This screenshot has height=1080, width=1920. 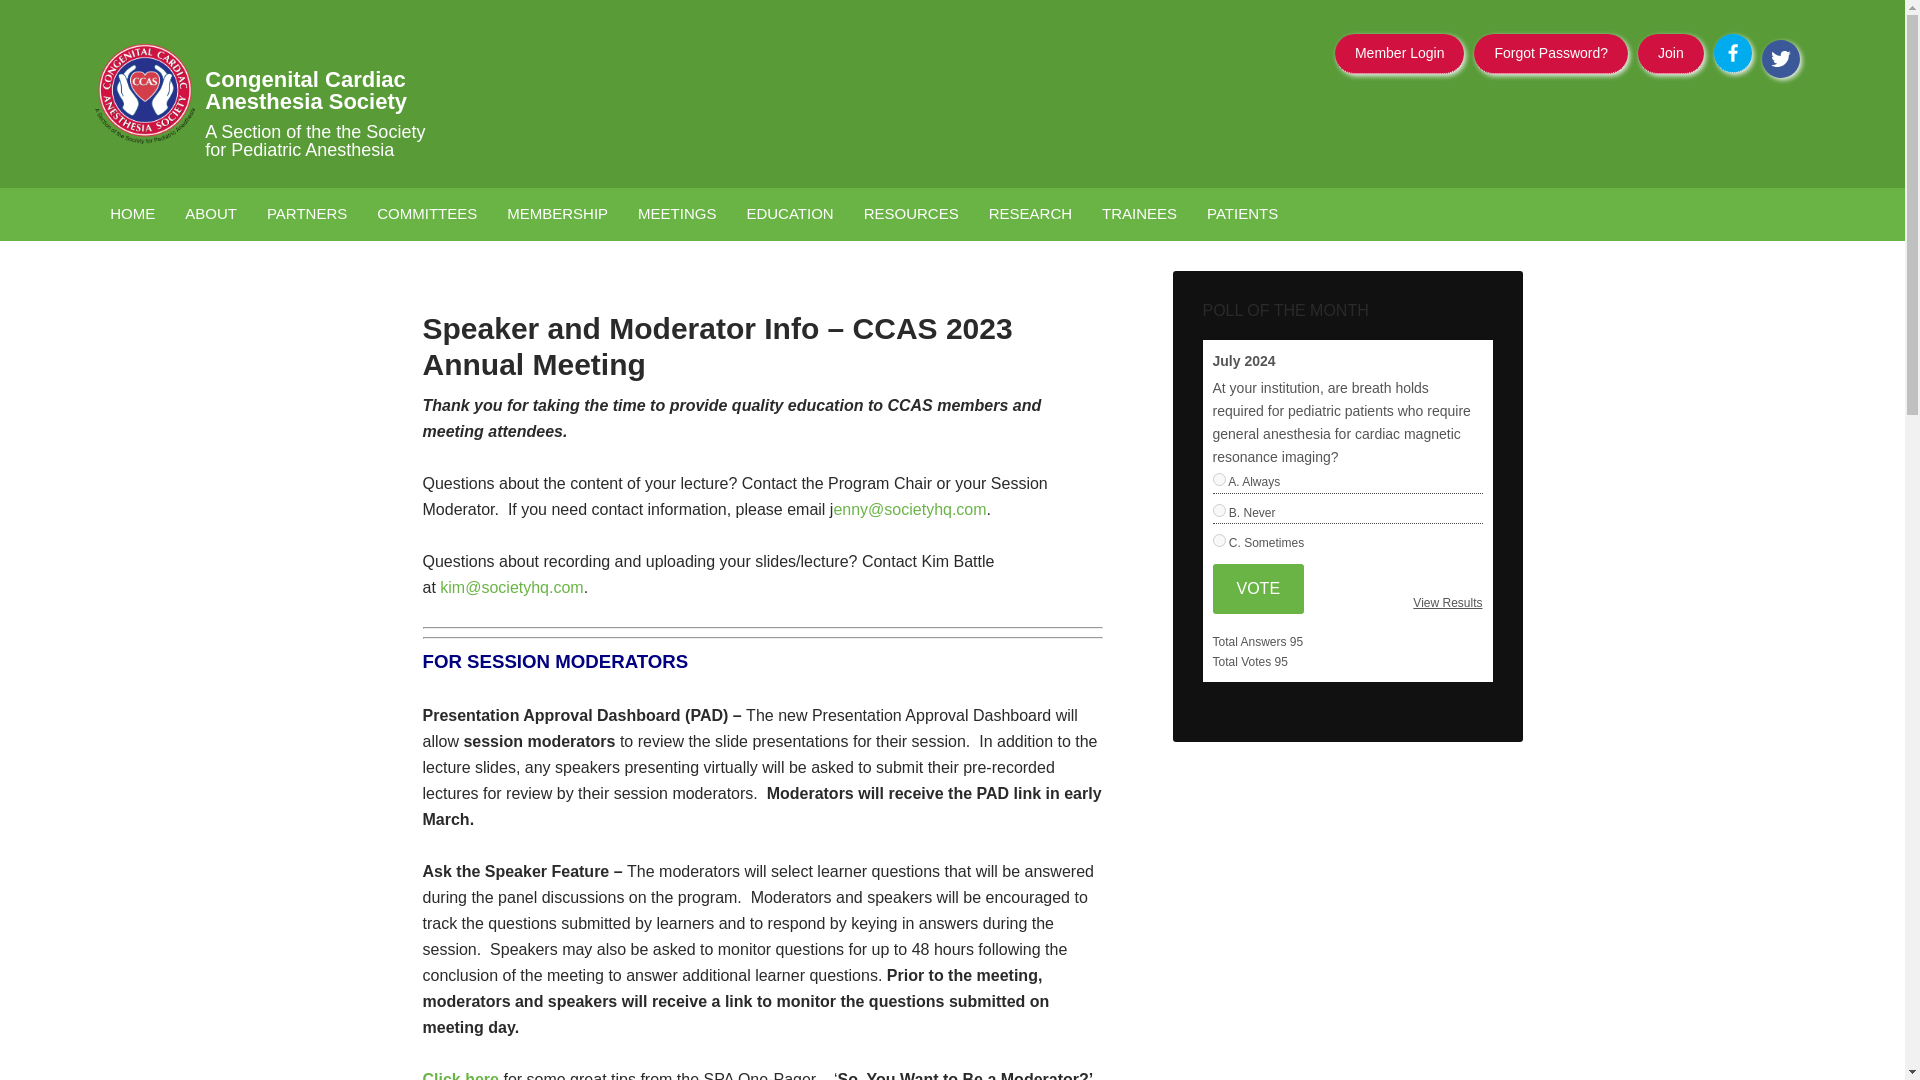 What do you see at coordinates (132, 214) in the screenshot?
I see `HOME` at bounding box center [132, 214].